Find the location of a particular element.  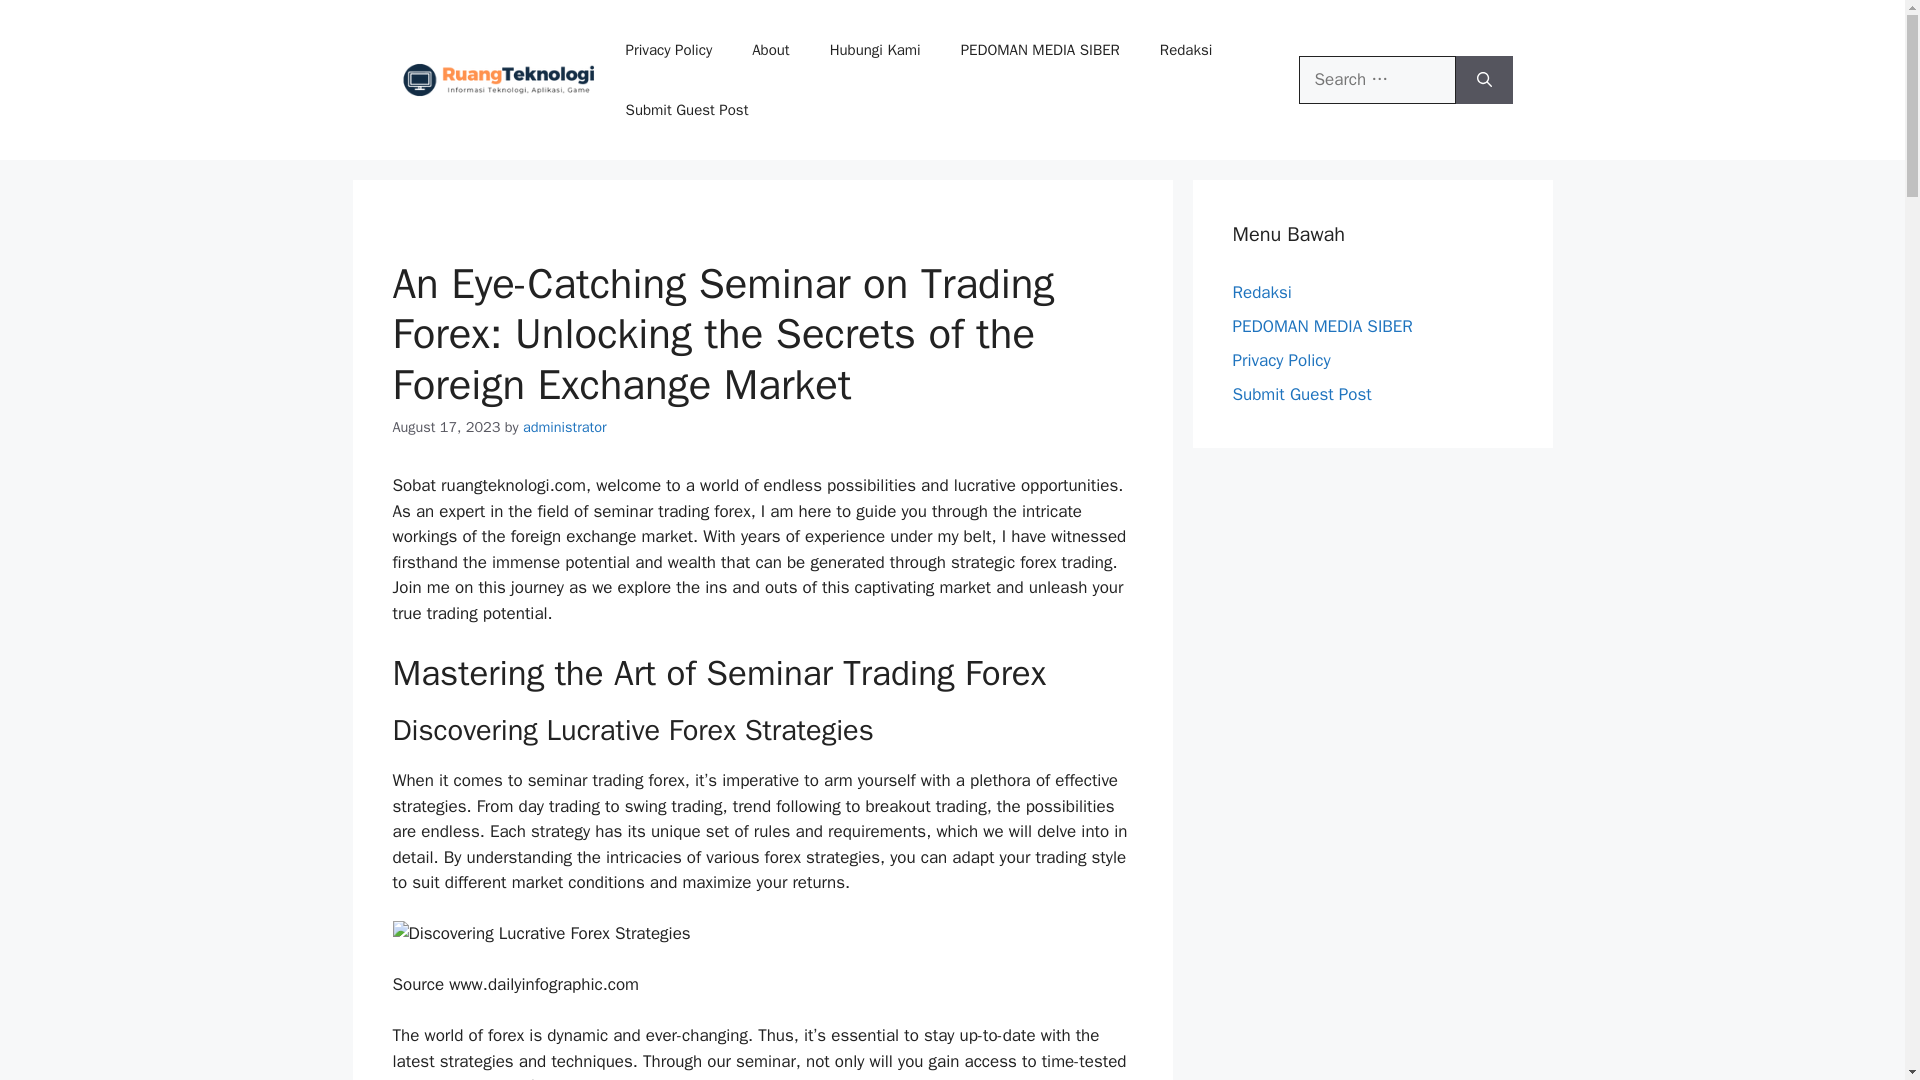

About is located at coordinates (770, 50).